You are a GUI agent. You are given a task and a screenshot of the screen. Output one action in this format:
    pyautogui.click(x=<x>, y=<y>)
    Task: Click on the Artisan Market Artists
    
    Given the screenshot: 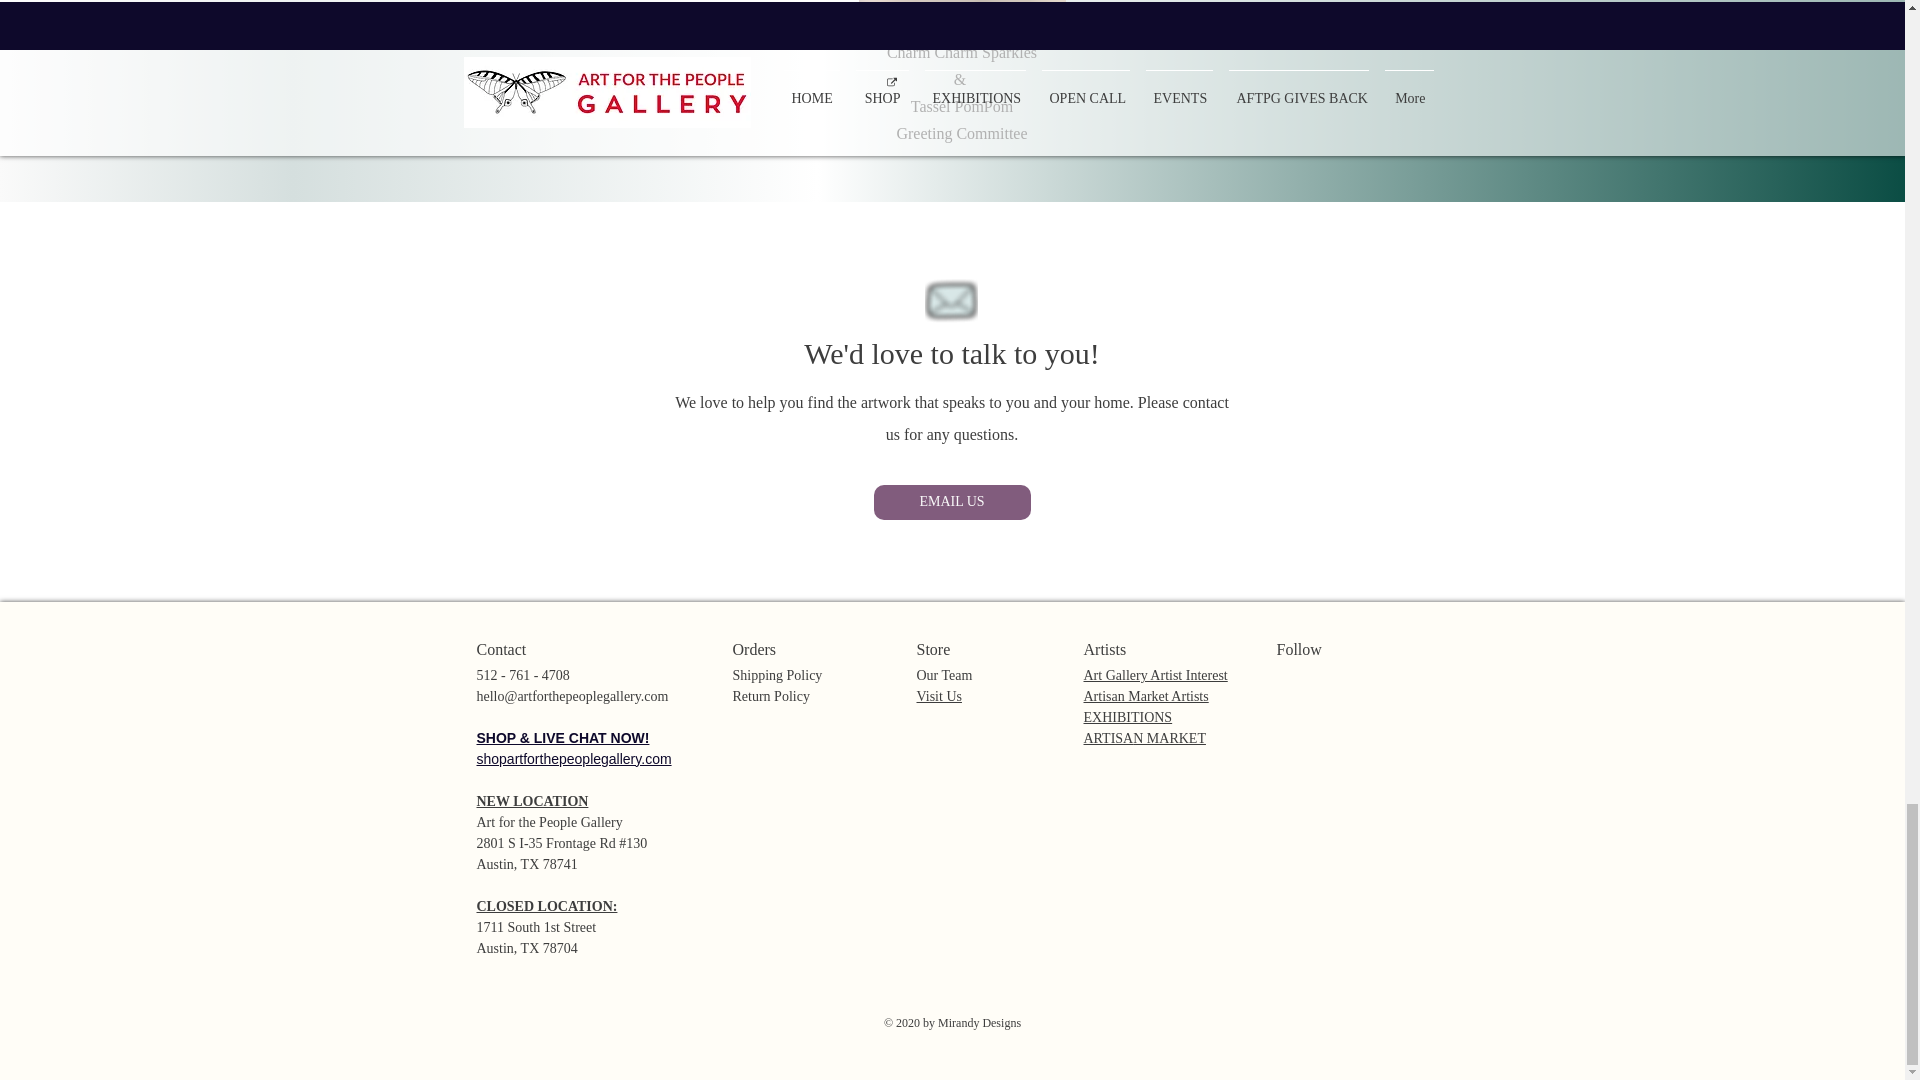 What is the action you would take?
    pyautogui.click(x=1146, y=696)
    